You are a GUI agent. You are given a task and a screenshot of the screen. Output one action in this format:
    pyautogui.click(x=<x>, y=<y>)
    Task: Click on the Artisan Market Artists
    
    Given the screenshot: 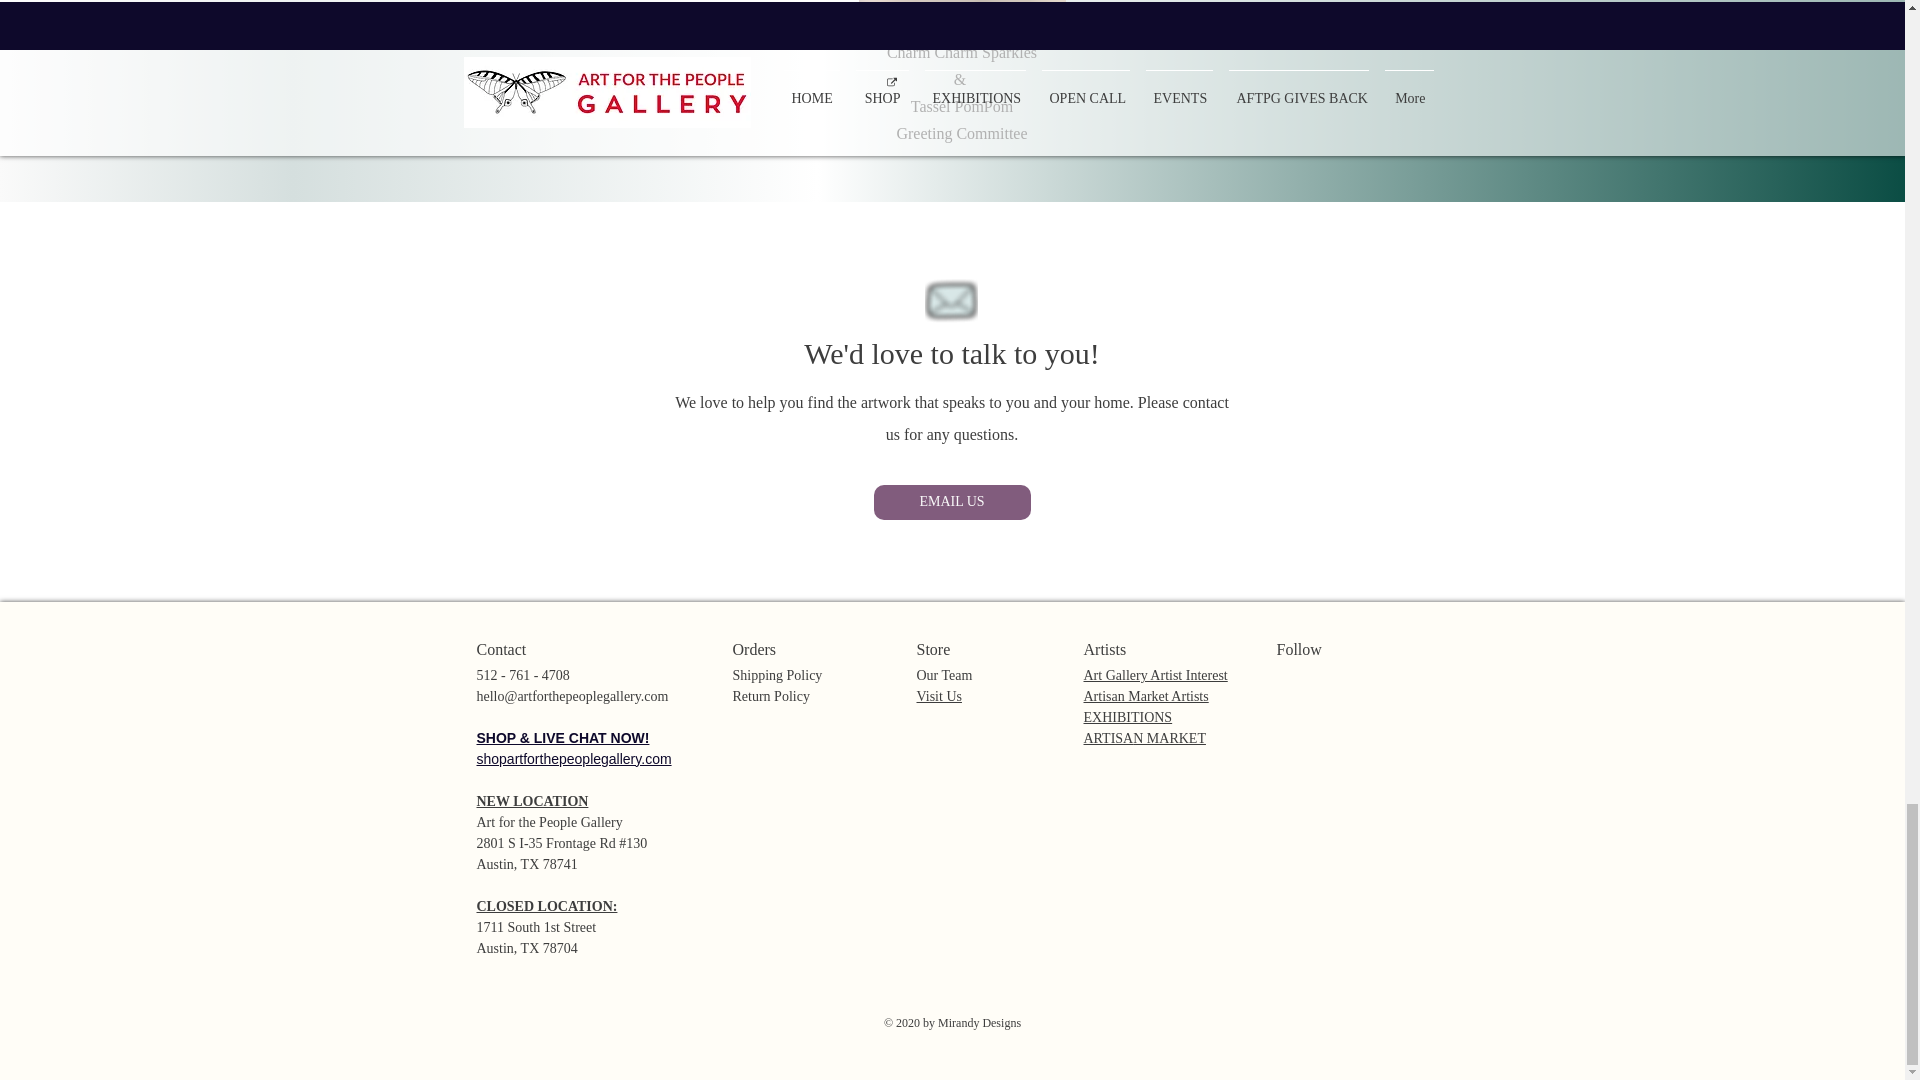 What is the action you would take?
    pyautogui.click(x=1146, y=696)
    